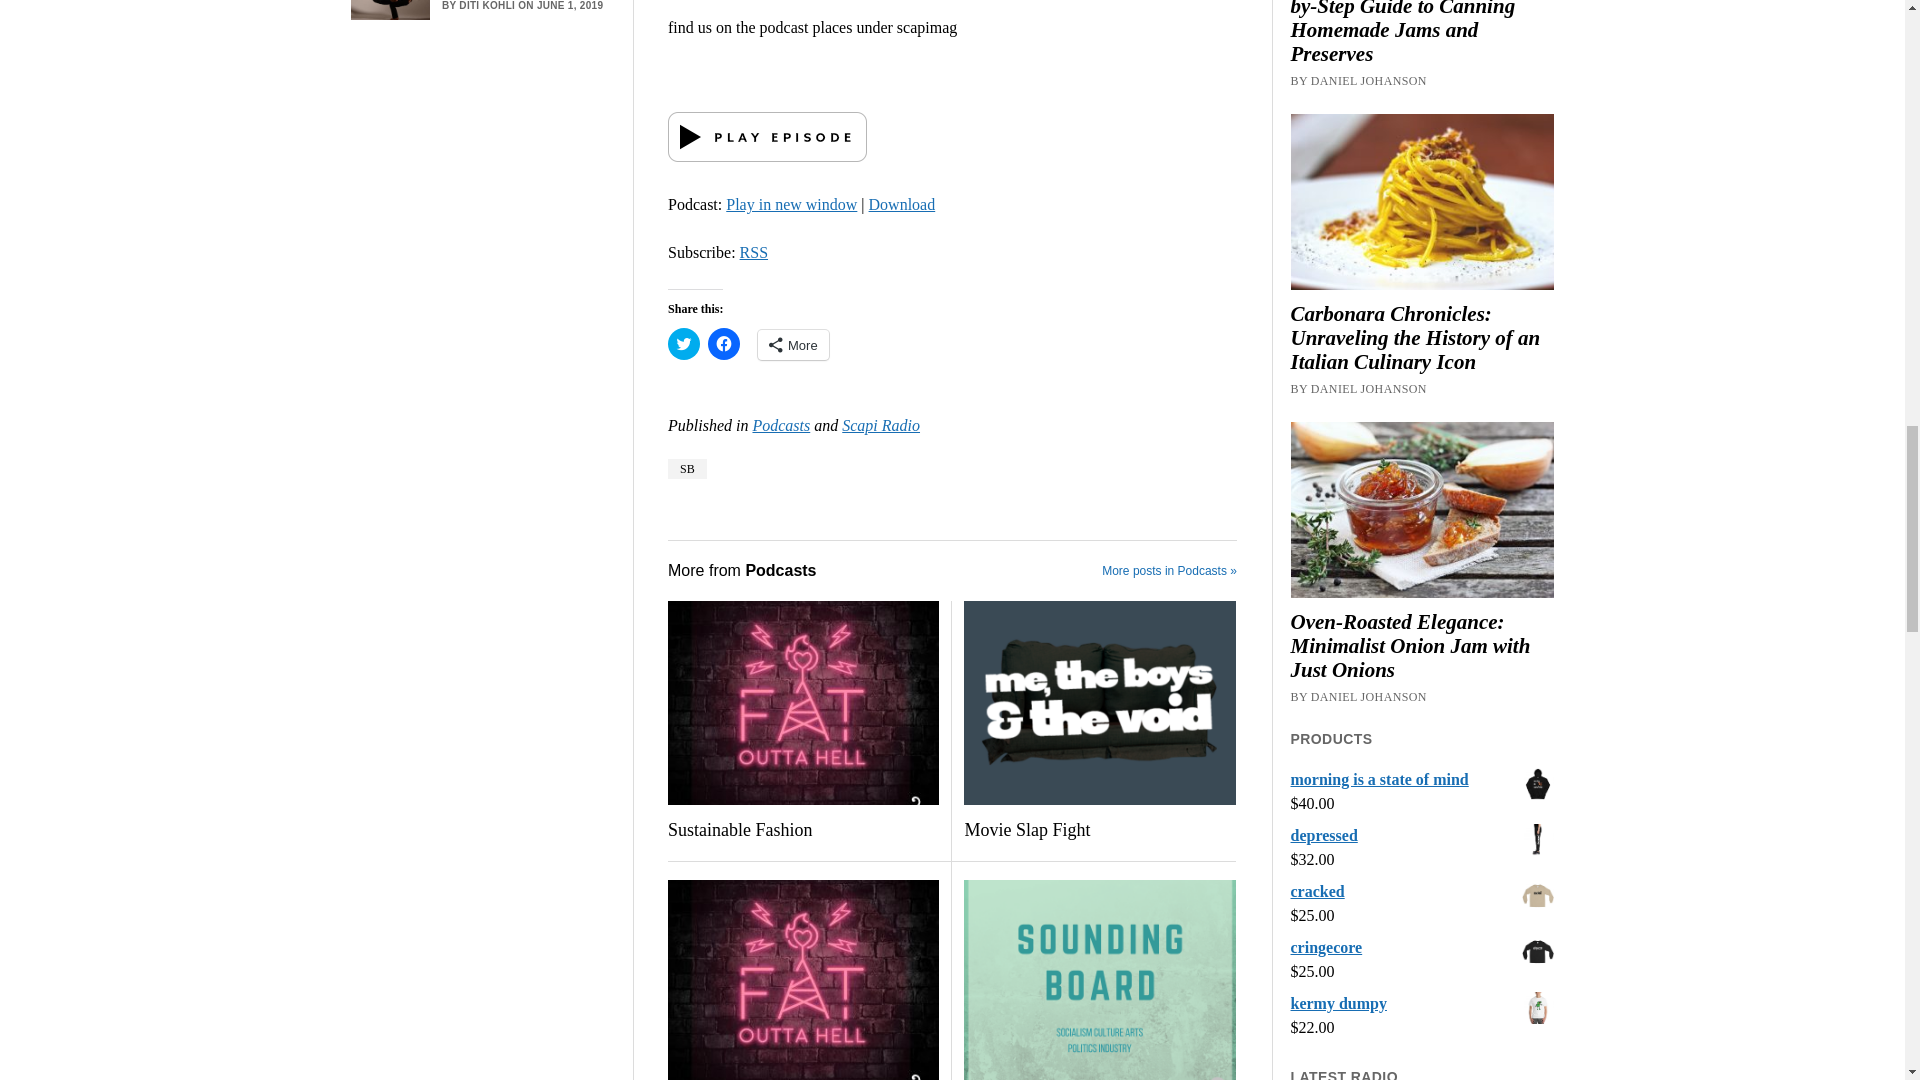 This screenshot has width=1920, height=1080. Describe the element at coordinates (684, 344) in the screenshot. I see `Click to share on Twitter` at that location.